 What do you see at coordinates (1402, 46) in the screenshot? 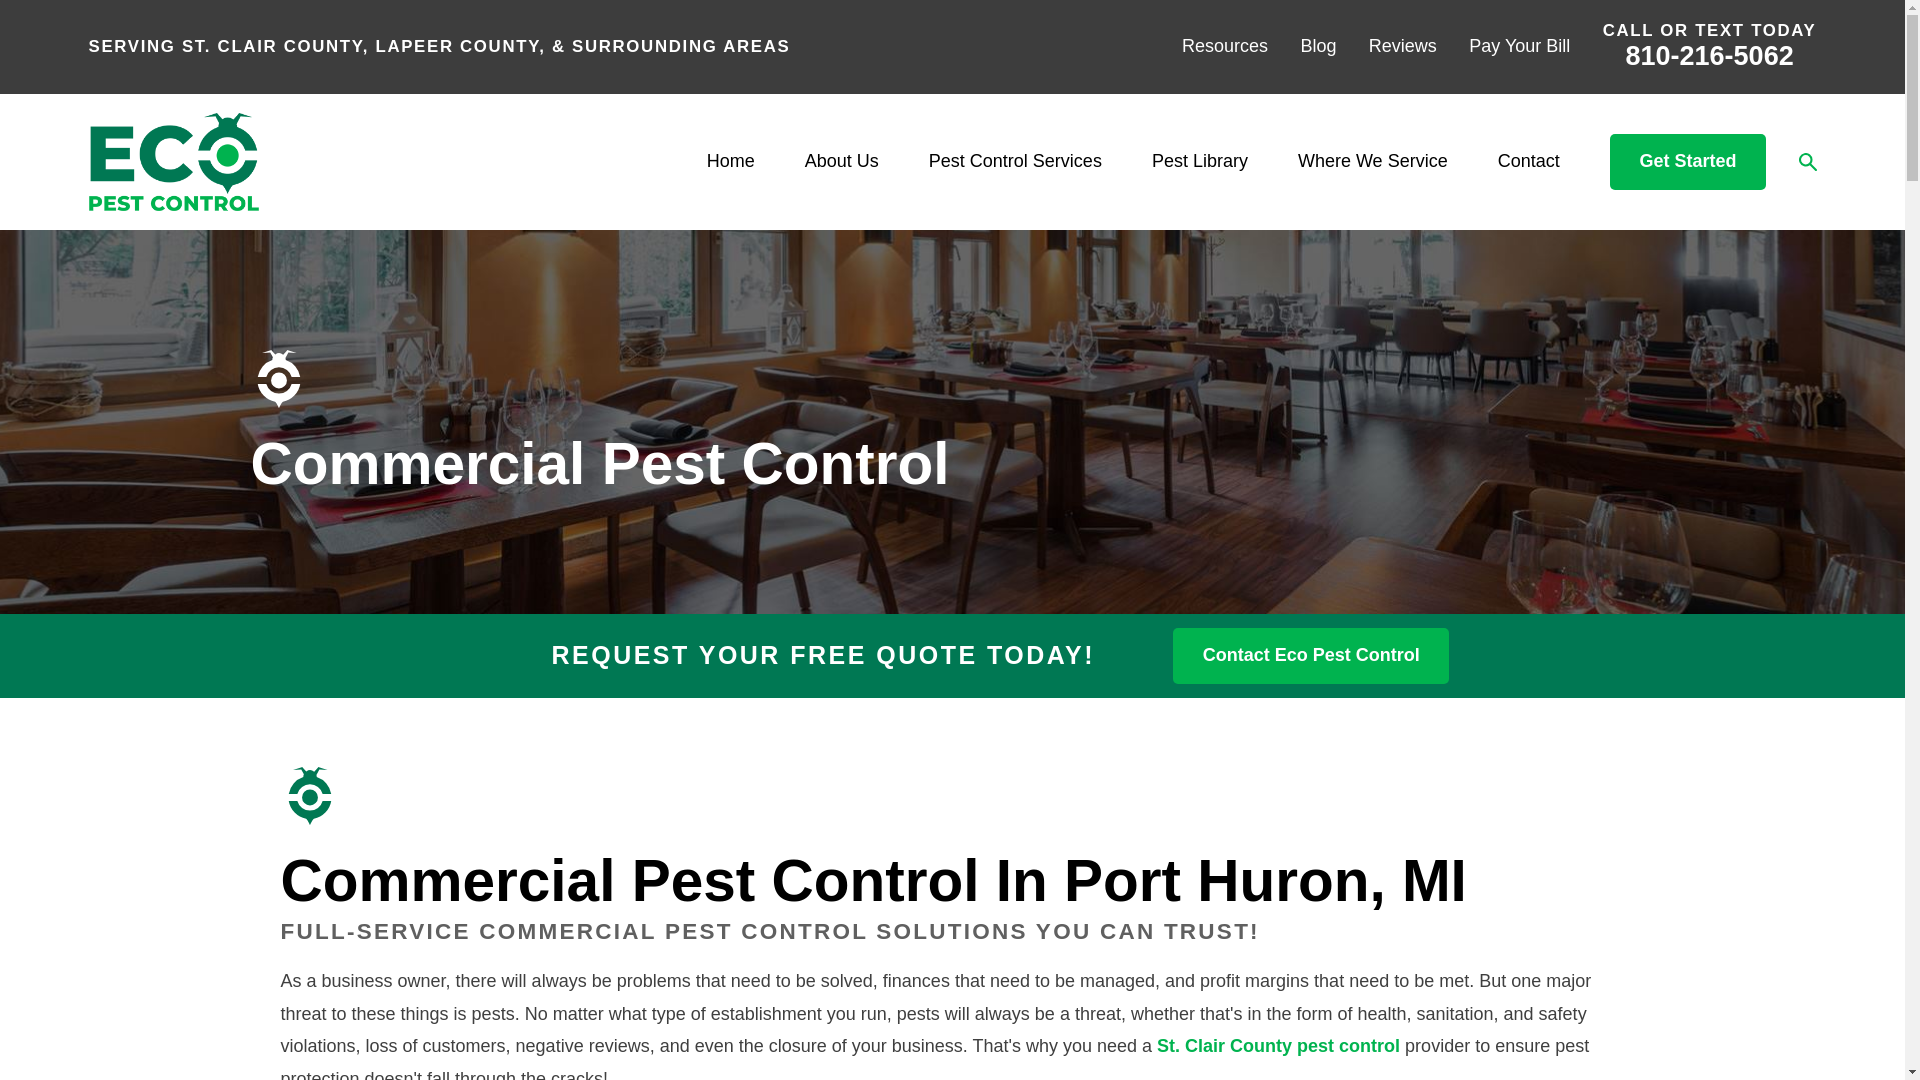
I see `Reviews` at bounding box center [1402, 46].